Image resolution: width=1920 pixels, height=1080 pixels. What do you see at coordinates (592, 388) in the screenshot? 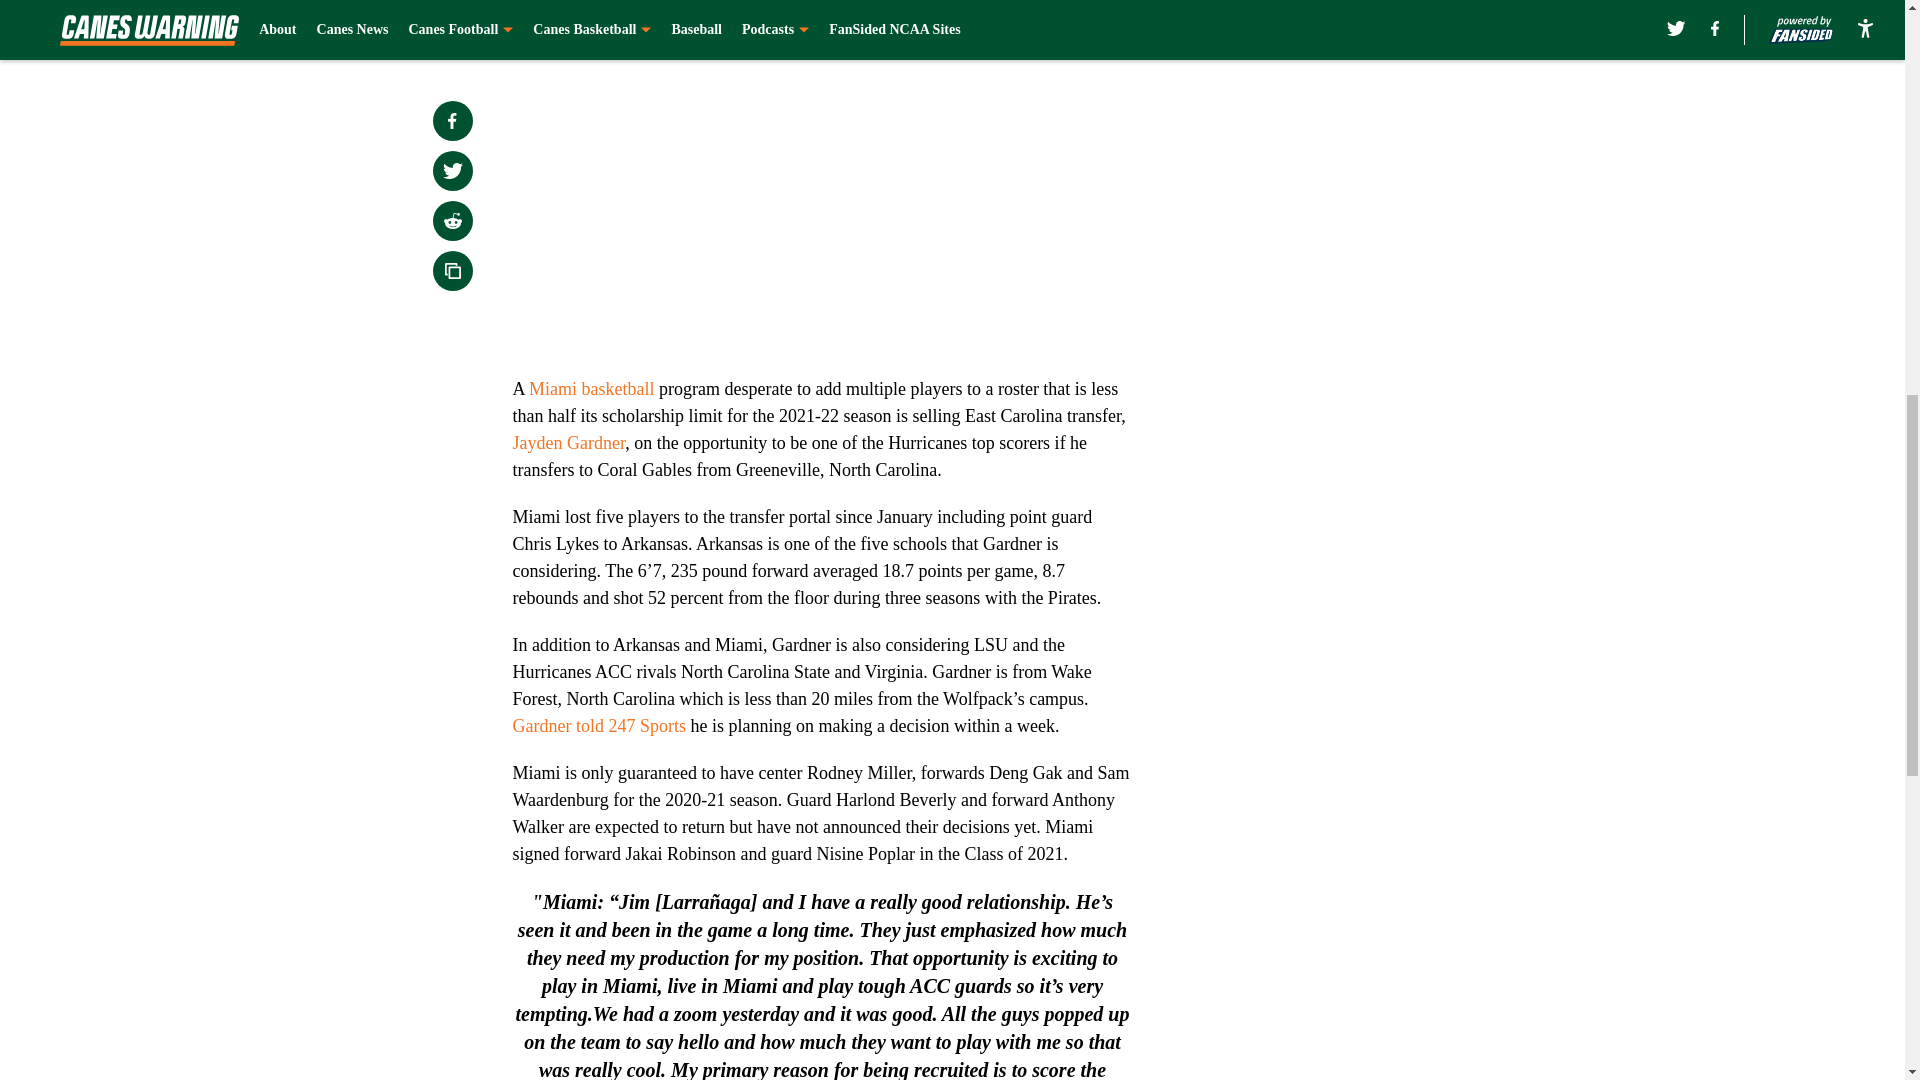
I see `Miami basketball` at bounding box center [592, 388].